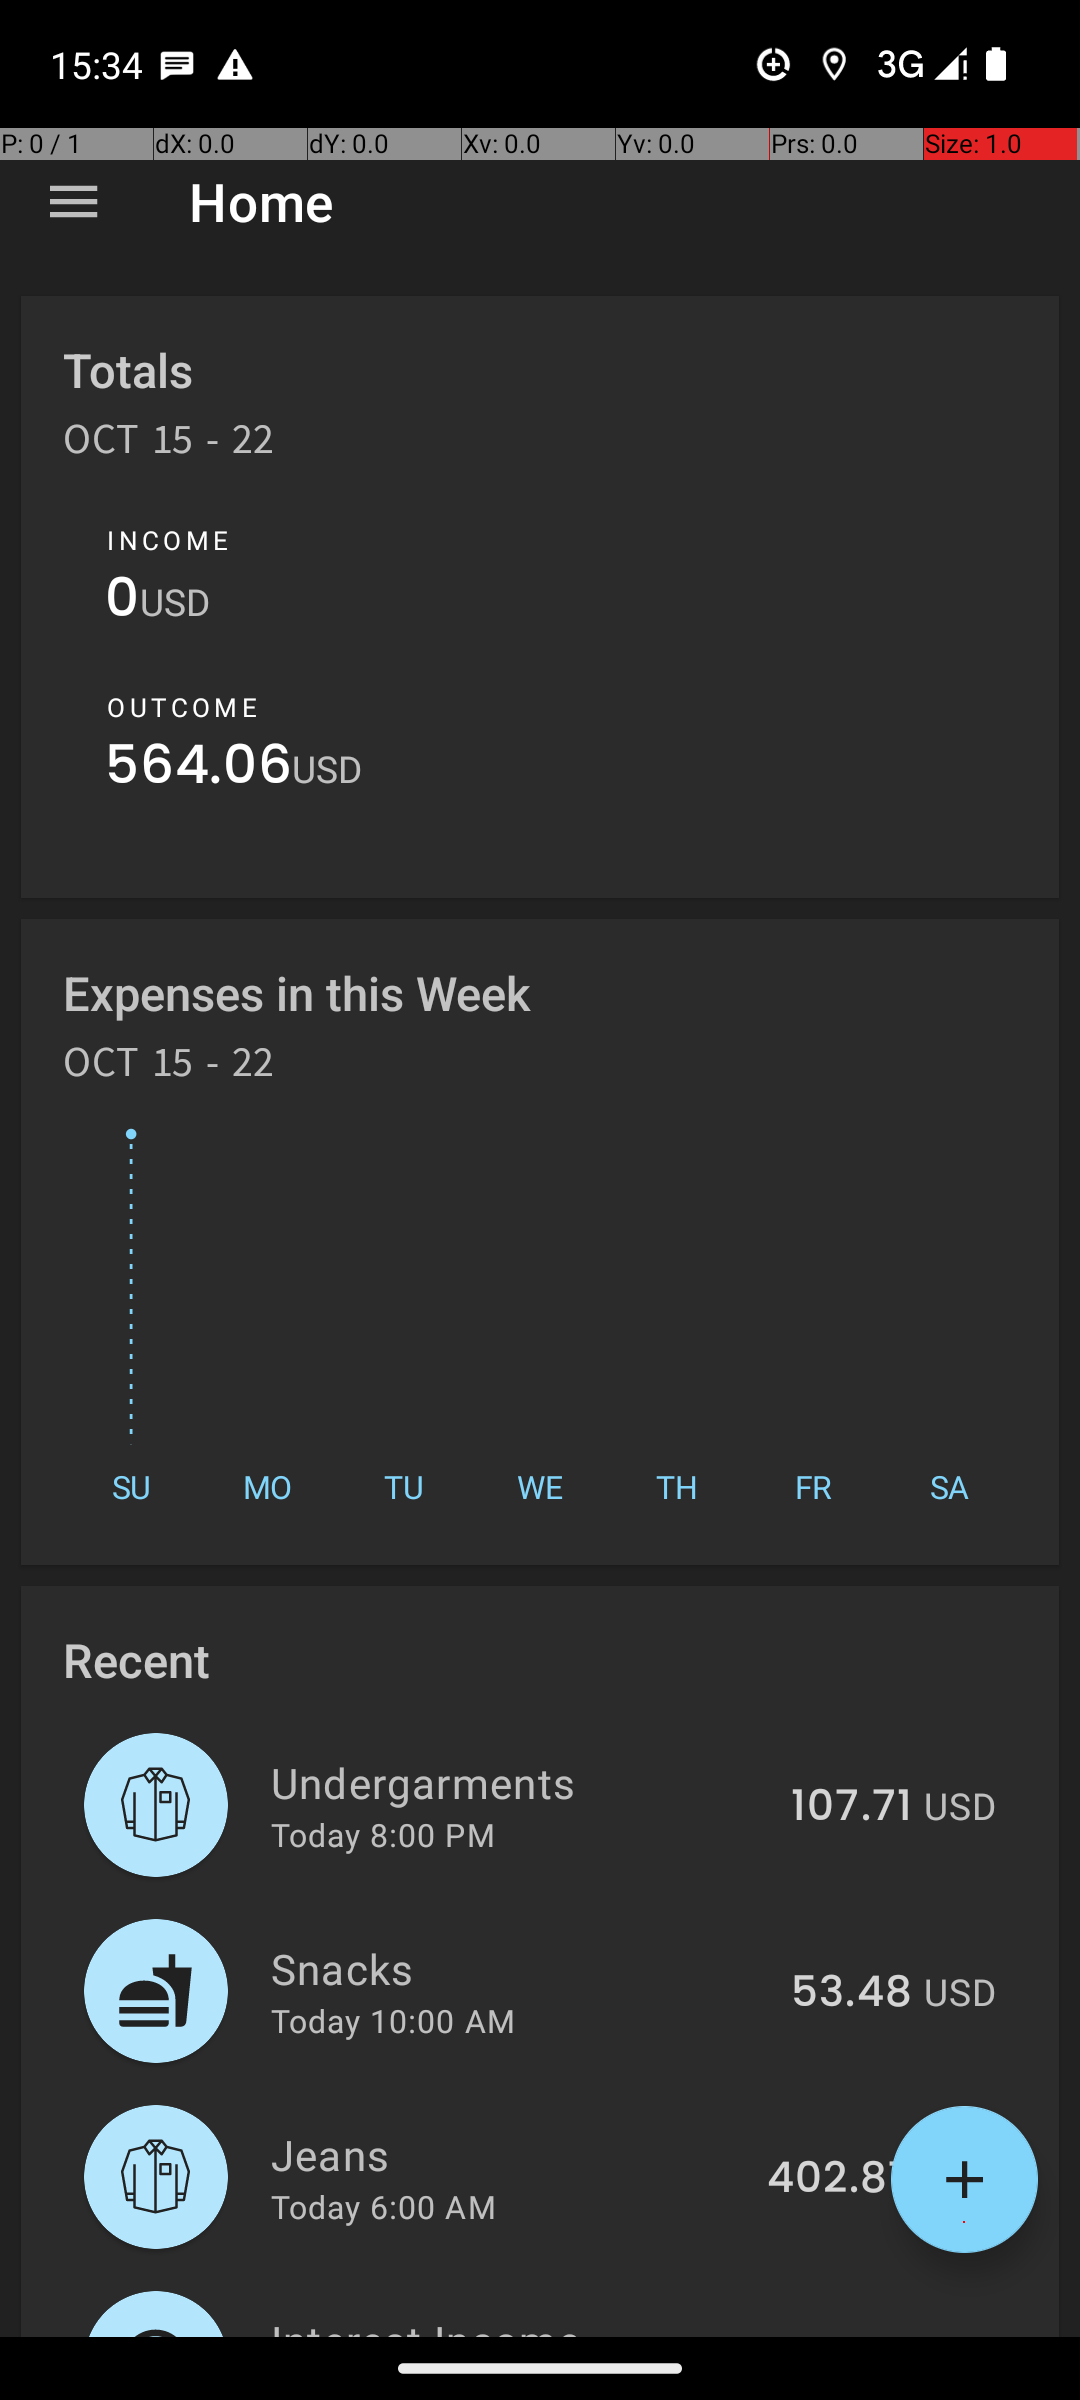 This screenshot has width=1080, height=2400. Describe the element at coordinates (508, 2154) in the screenshot. I see `Jeans` at that location.